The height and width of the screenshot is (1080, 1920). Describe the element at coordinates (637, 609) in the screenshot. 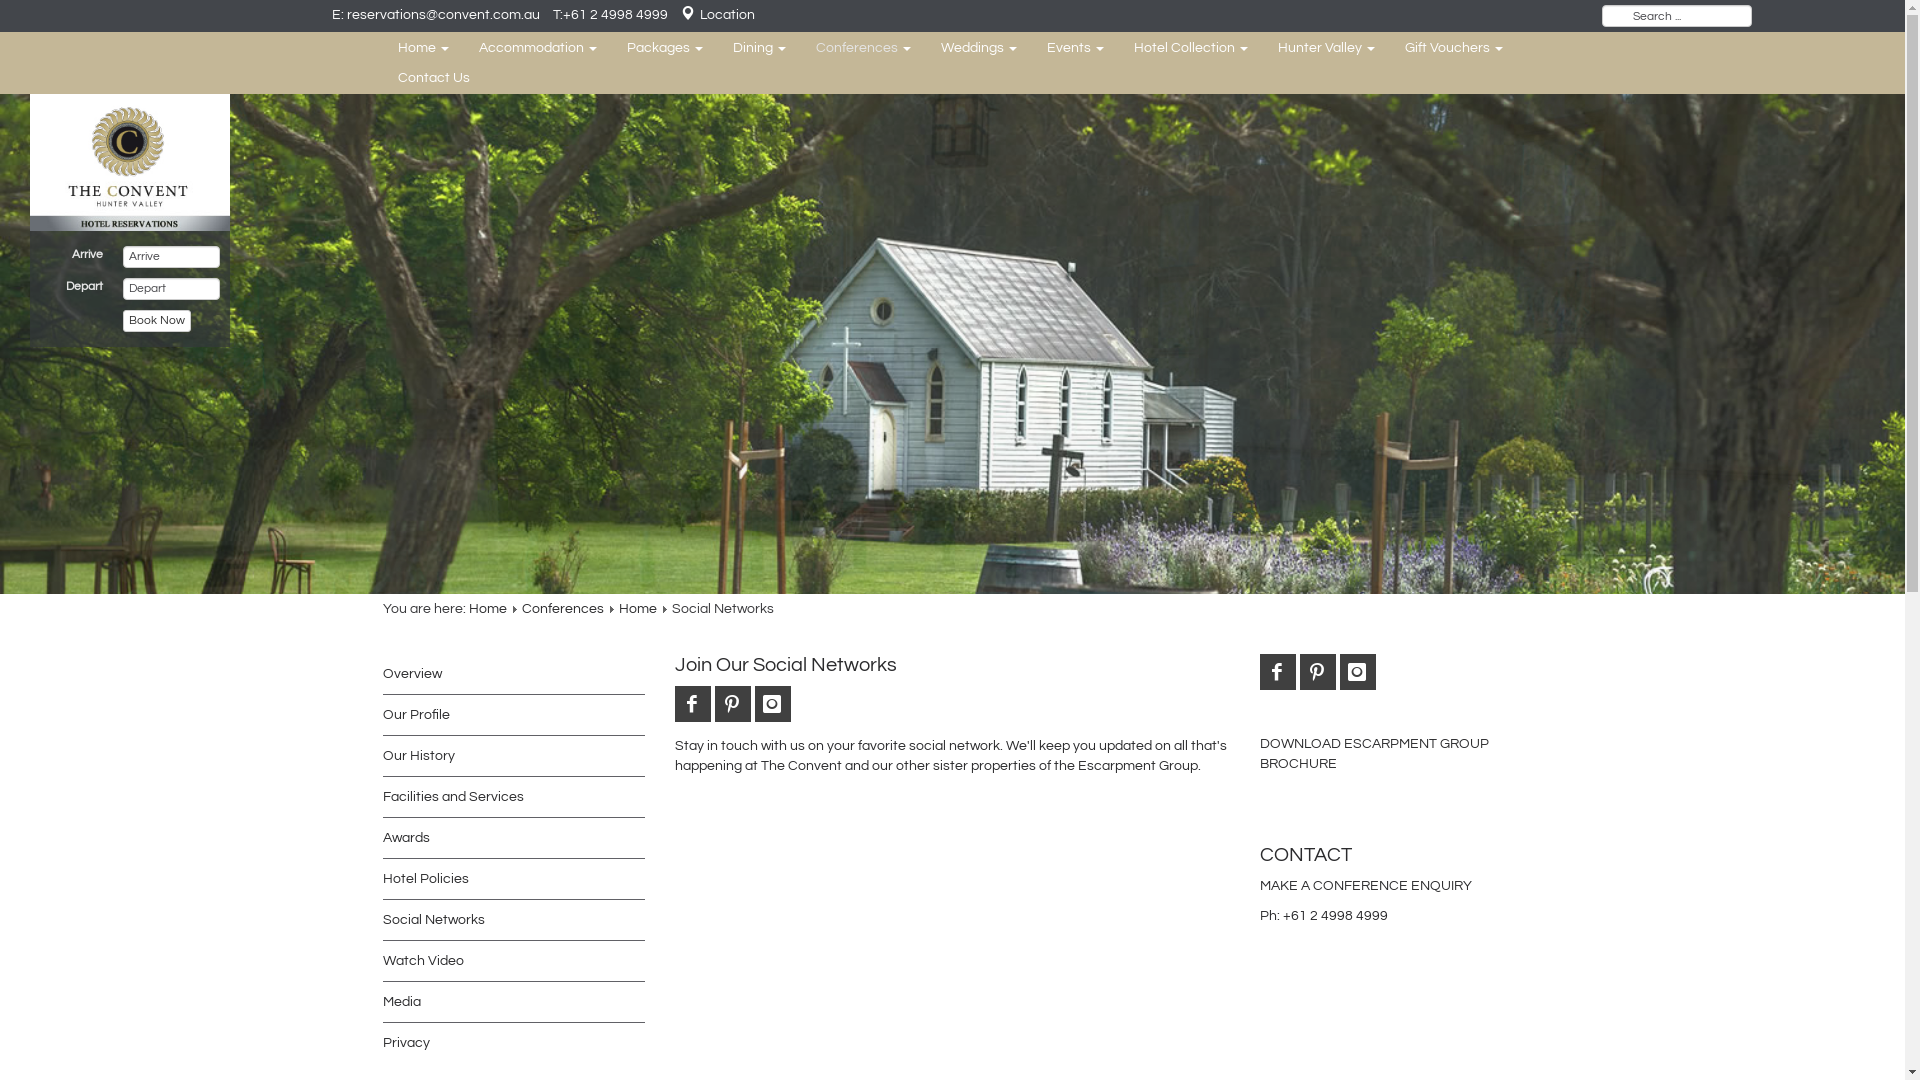

I see `Home` at that location.